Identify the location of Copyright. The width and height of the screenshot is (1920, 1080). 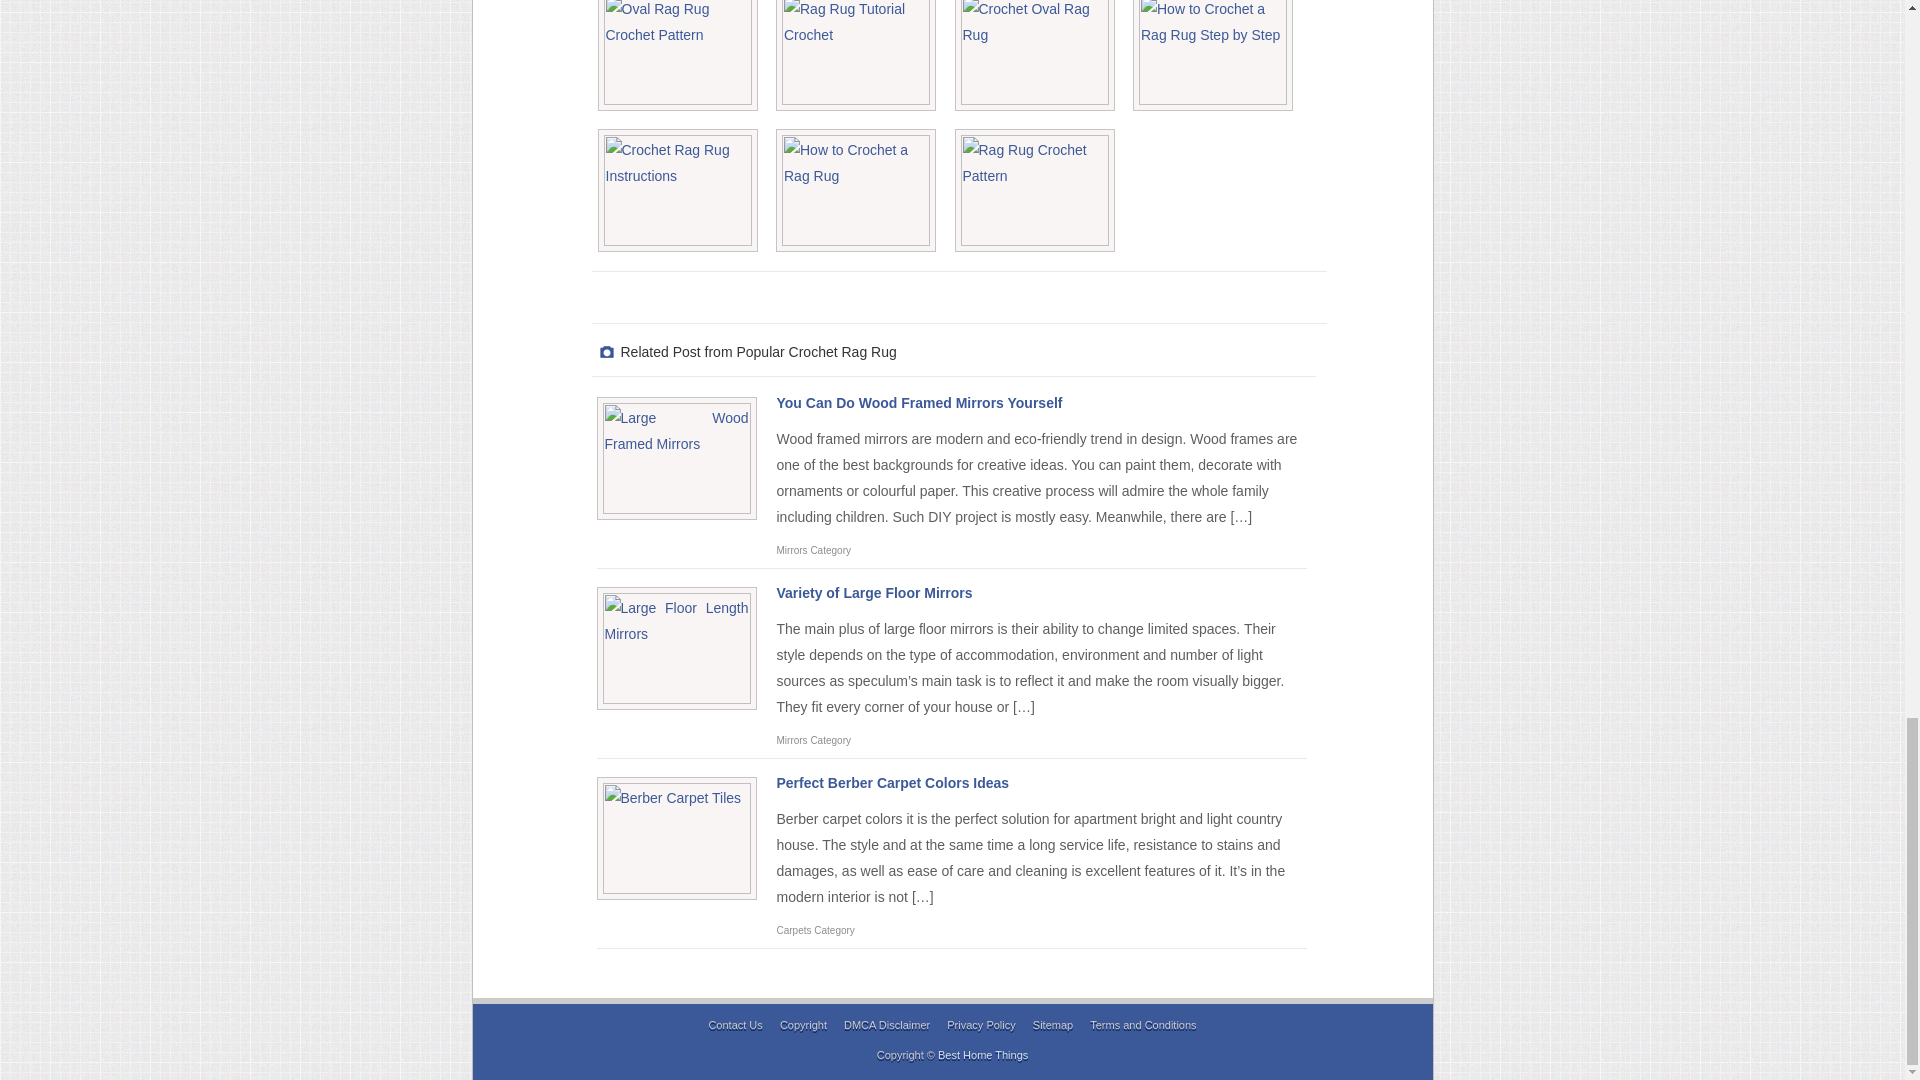
(803, 1025).